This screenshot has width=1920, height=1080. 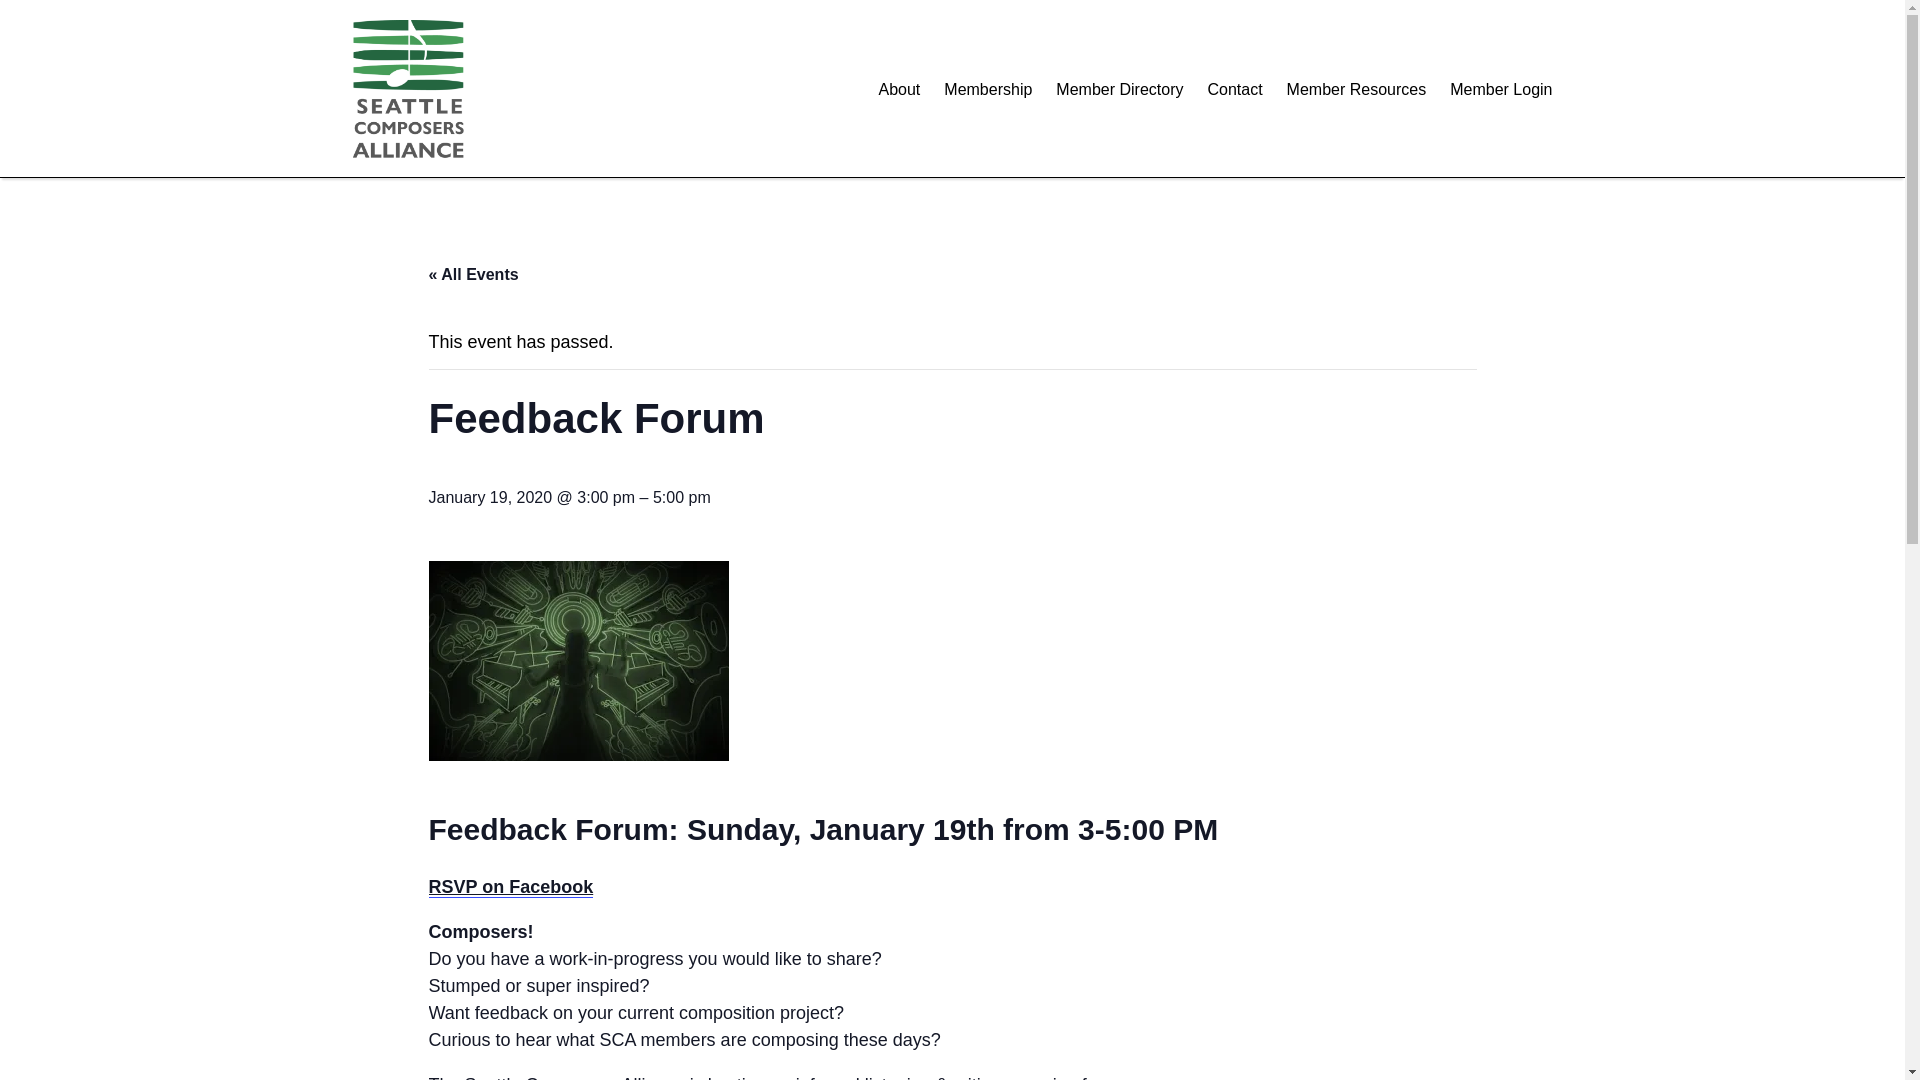 I want to click on Contact, so click(x=1234, y=88).